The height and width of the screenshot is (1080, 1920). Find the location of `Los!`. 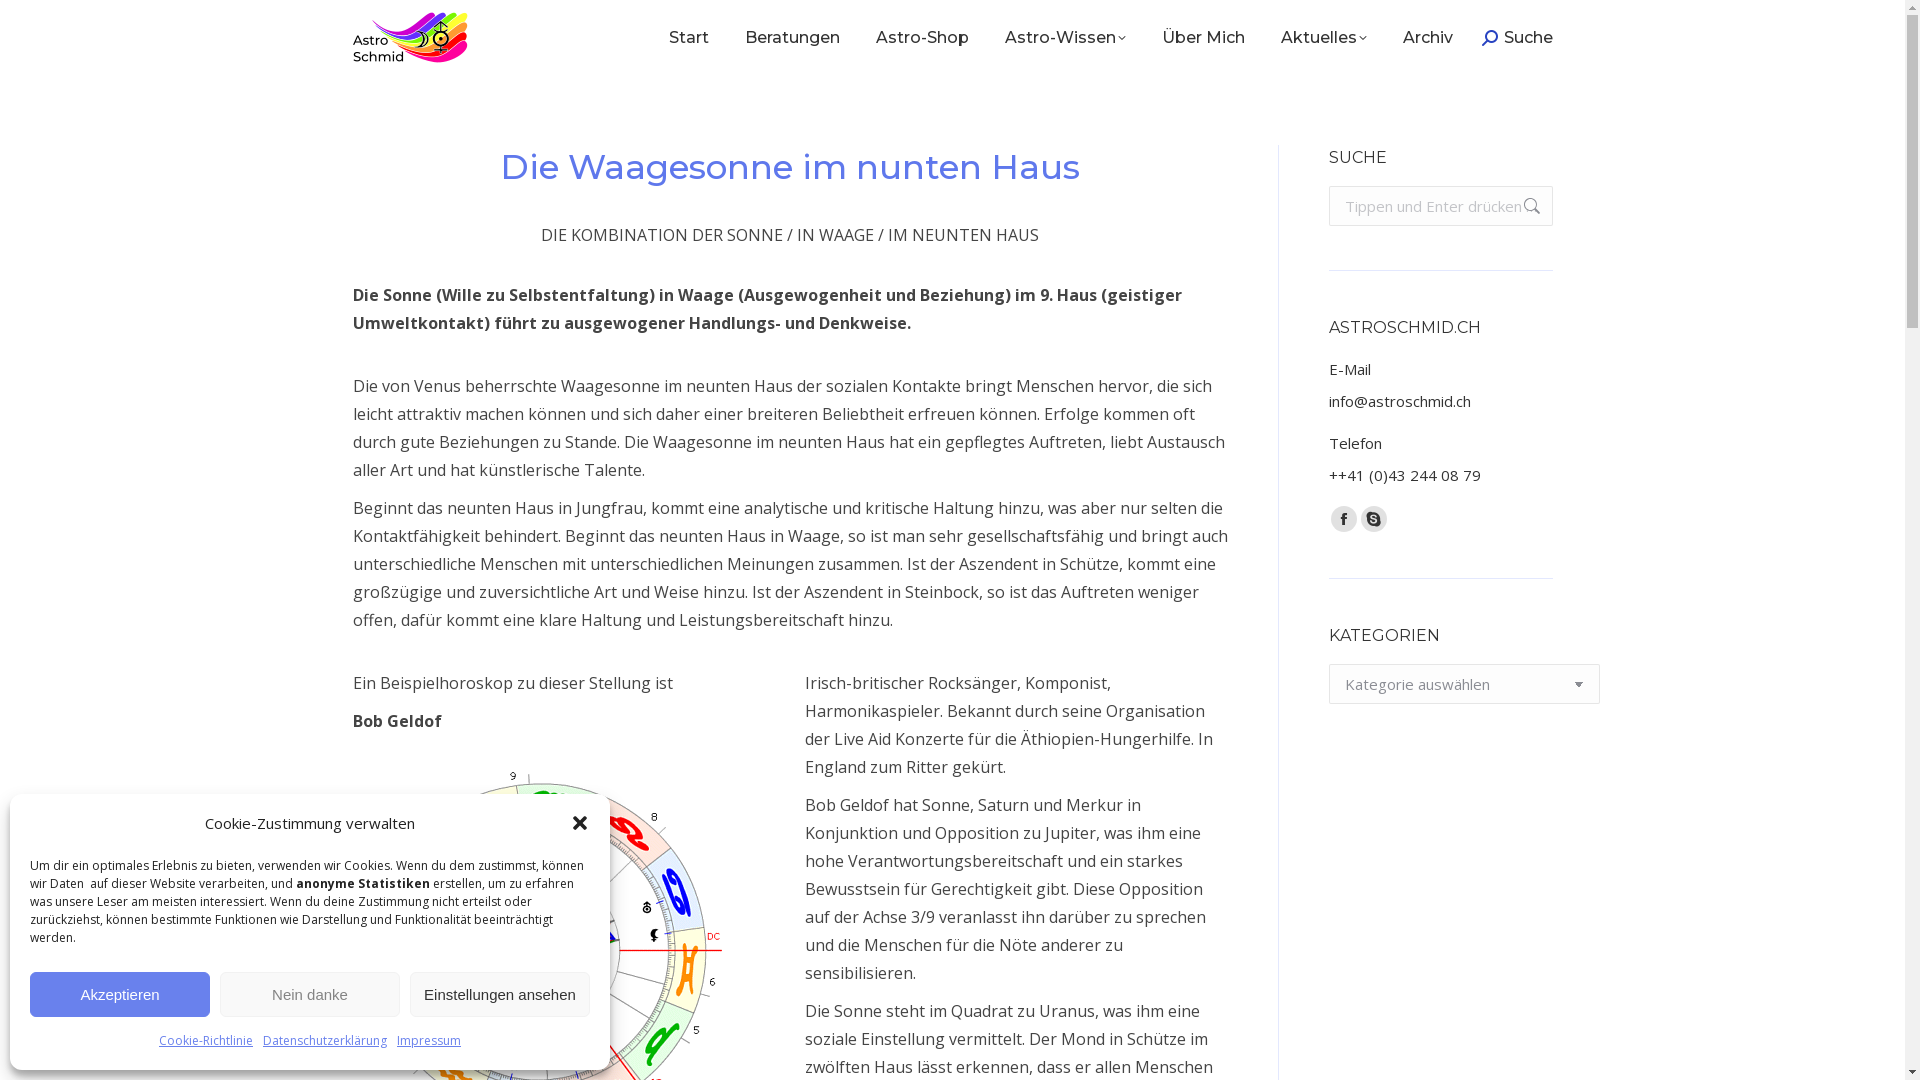

Los! is located at coordinates (1522, 206).